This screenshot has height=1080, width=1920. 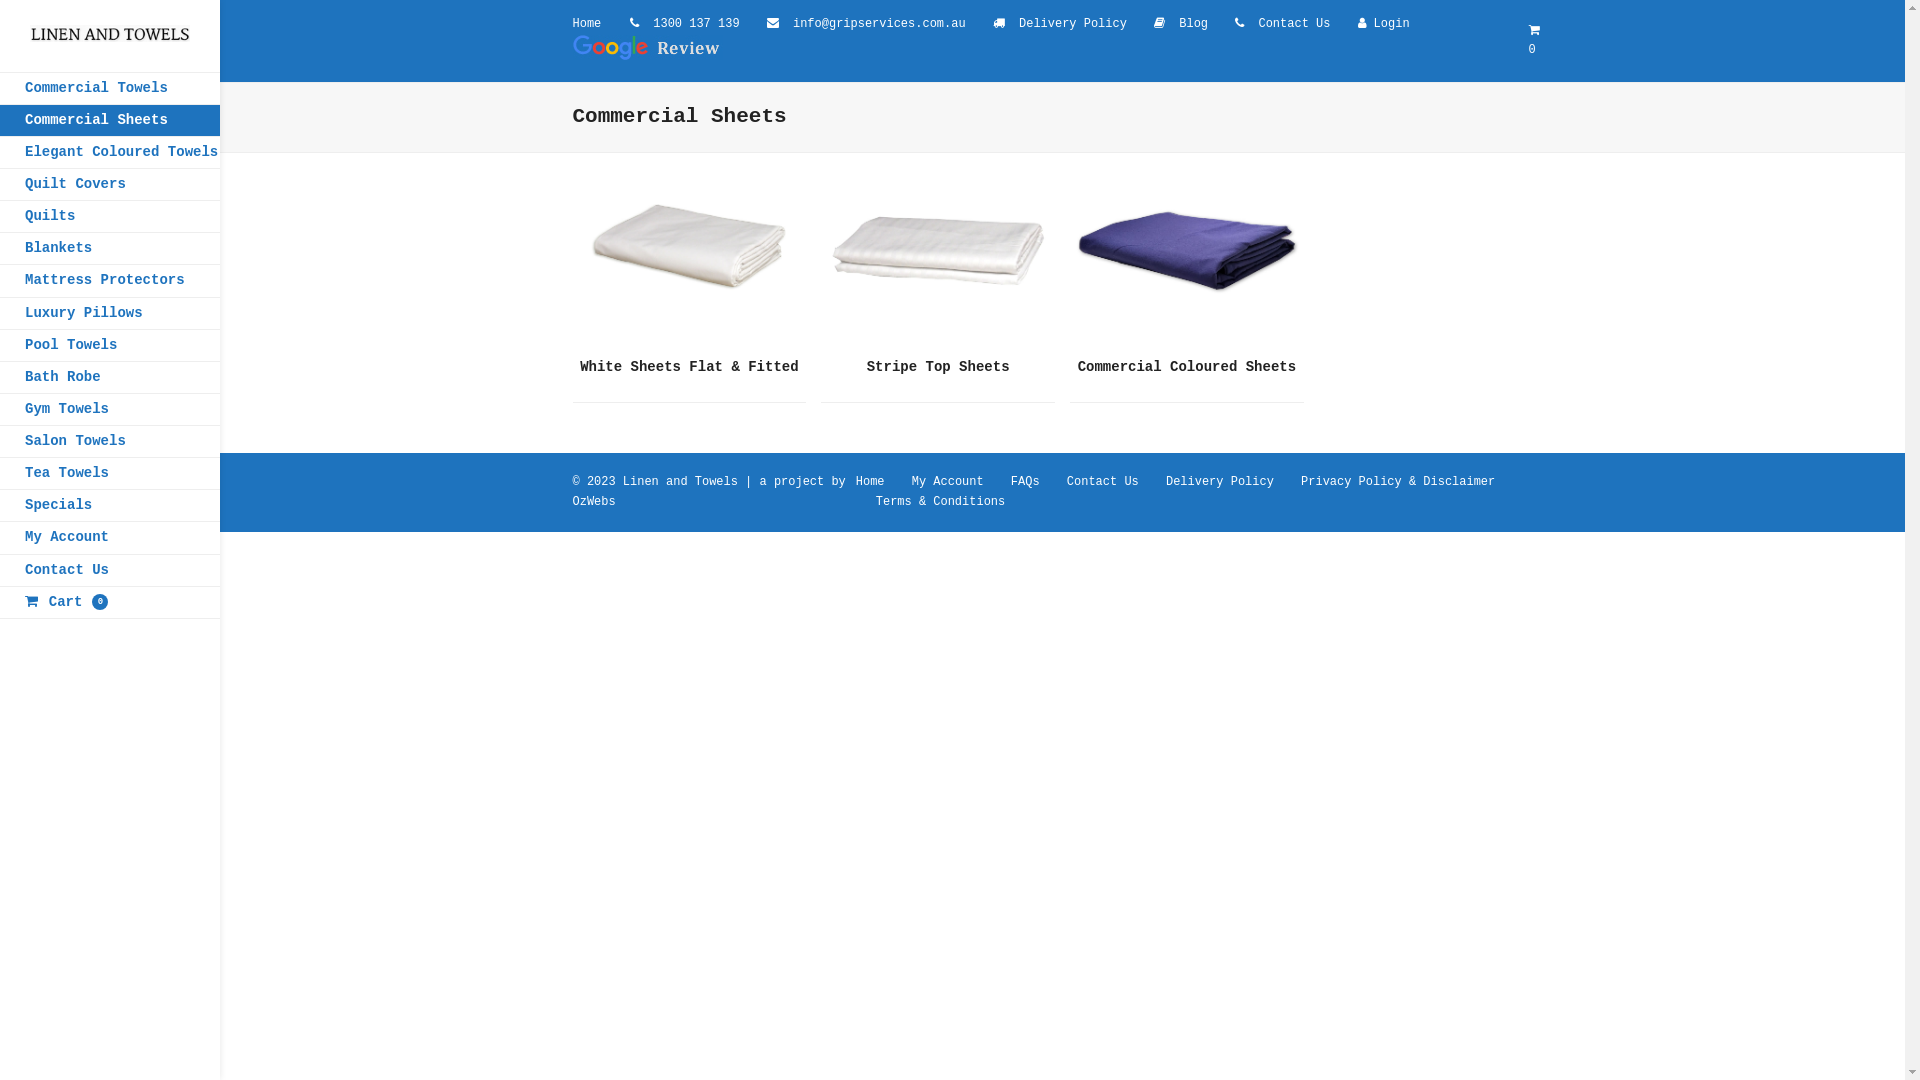 What do you see at coordinates (594, 502) in the screenshot?
I see `OzWebs` at bounding box center [594, 502].